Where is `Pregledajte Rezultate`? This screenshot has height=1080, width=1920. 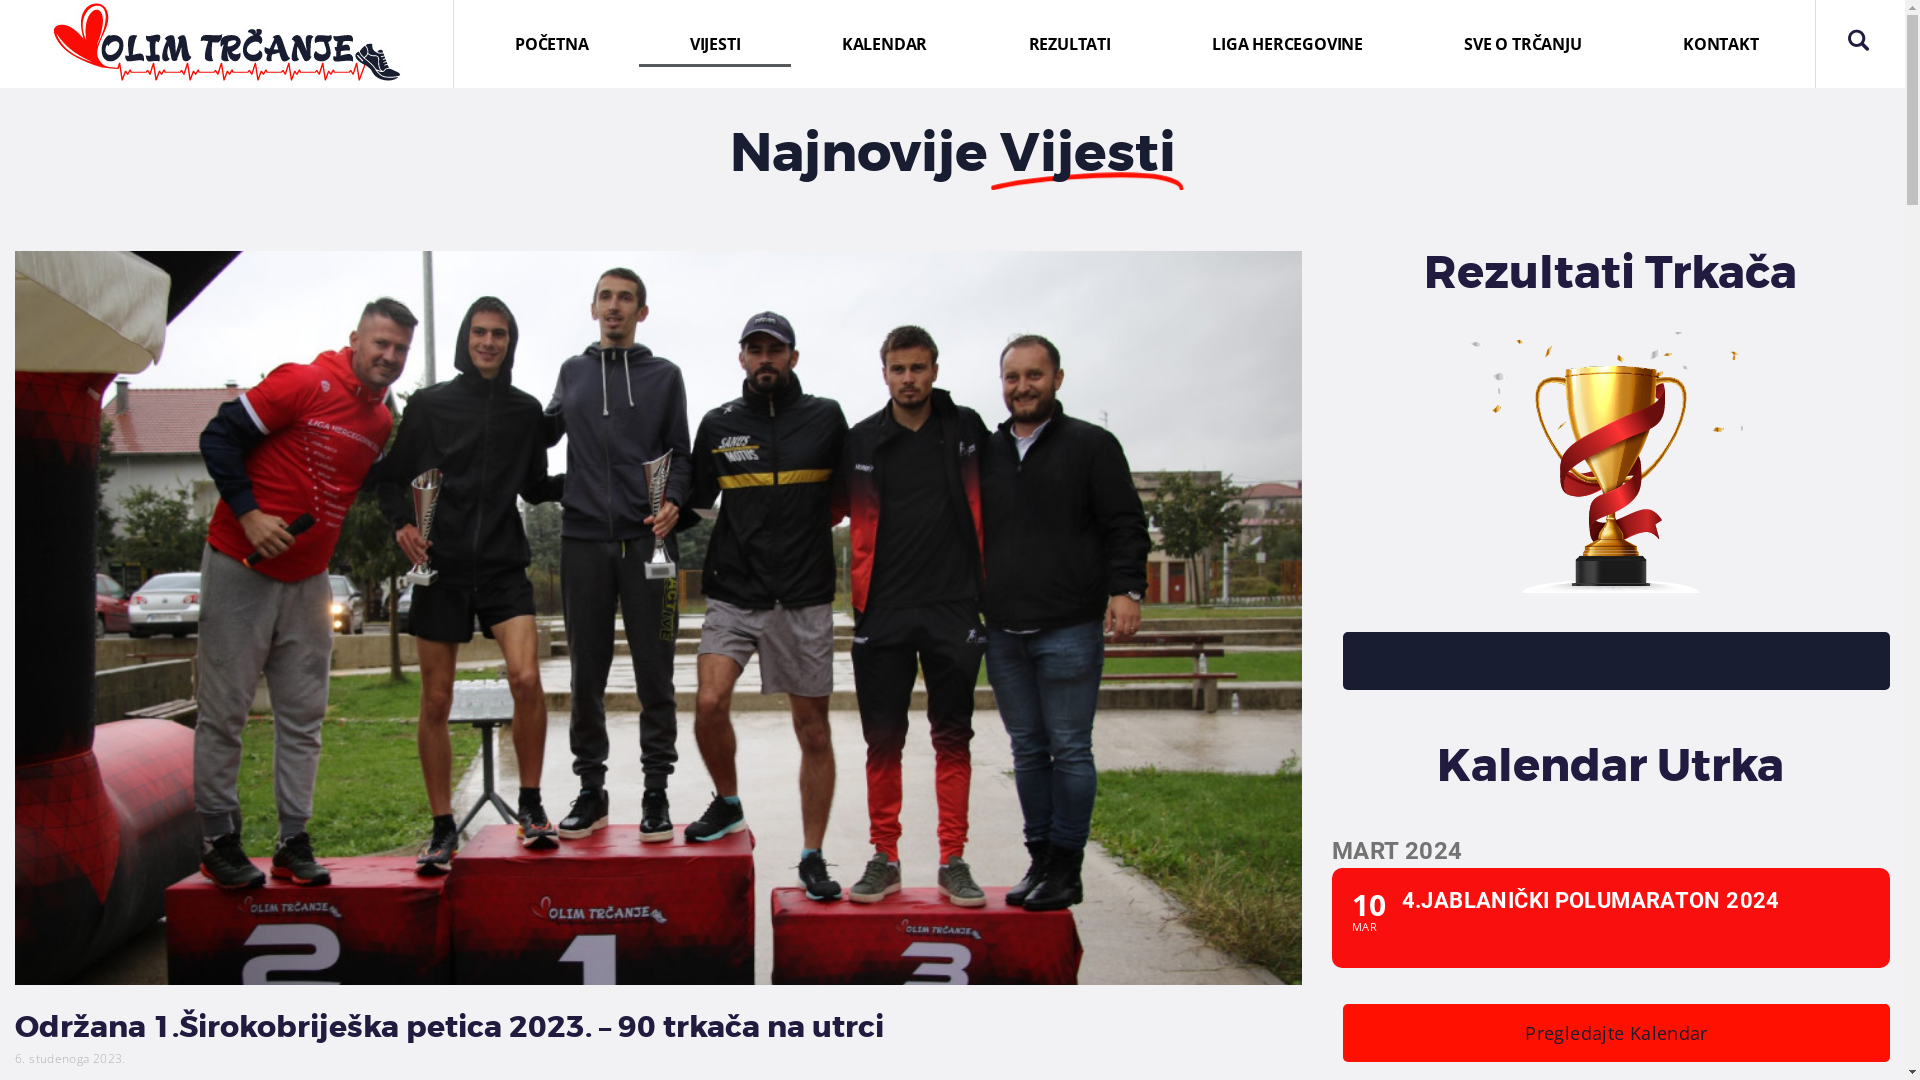
Pregledajte Rezultate is located at coordinates (1616, 661).